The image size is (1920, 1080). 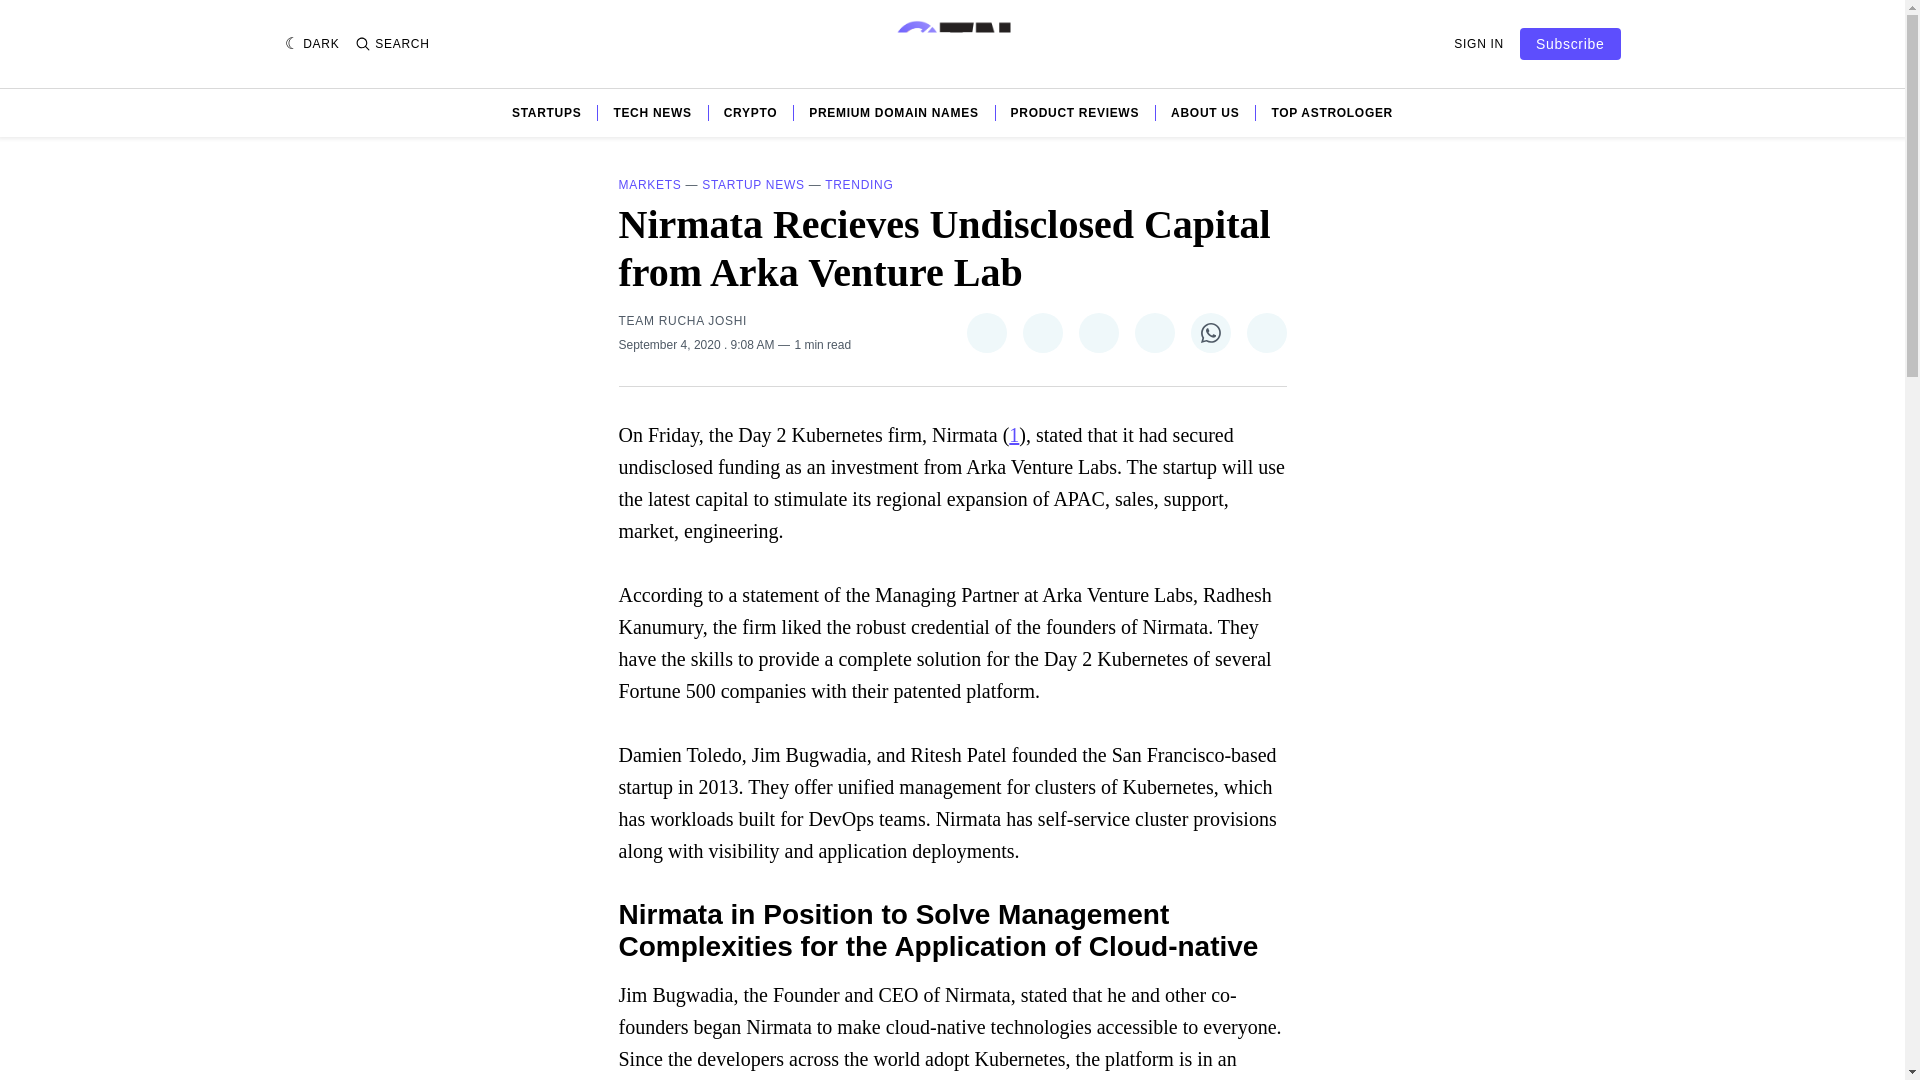 What do you see at coordinates (986, 333) in the screenshot?
I see `Share on Twitter` at bounding box center [986, 333].